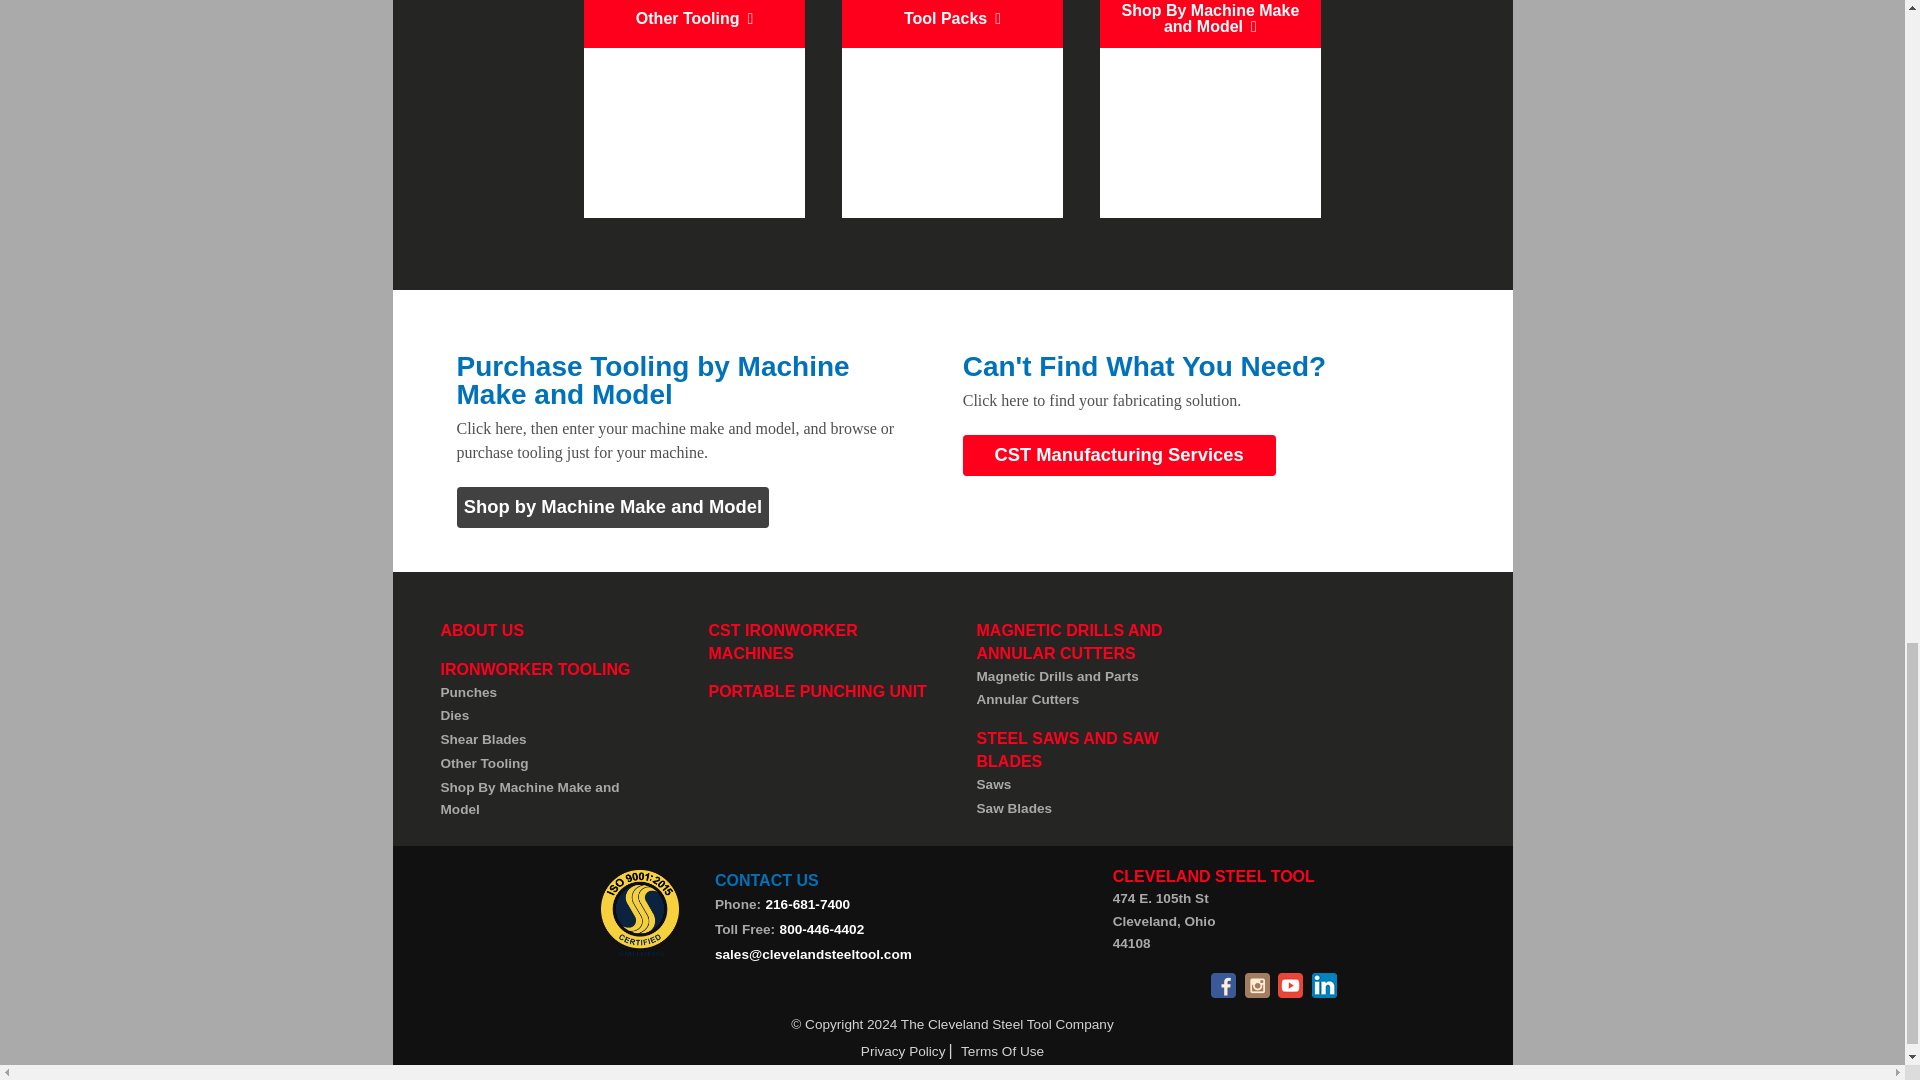  What do you see at coordinates (550, 693) in the screenshot?
I see `Punches` at bounding box center [550, 693].